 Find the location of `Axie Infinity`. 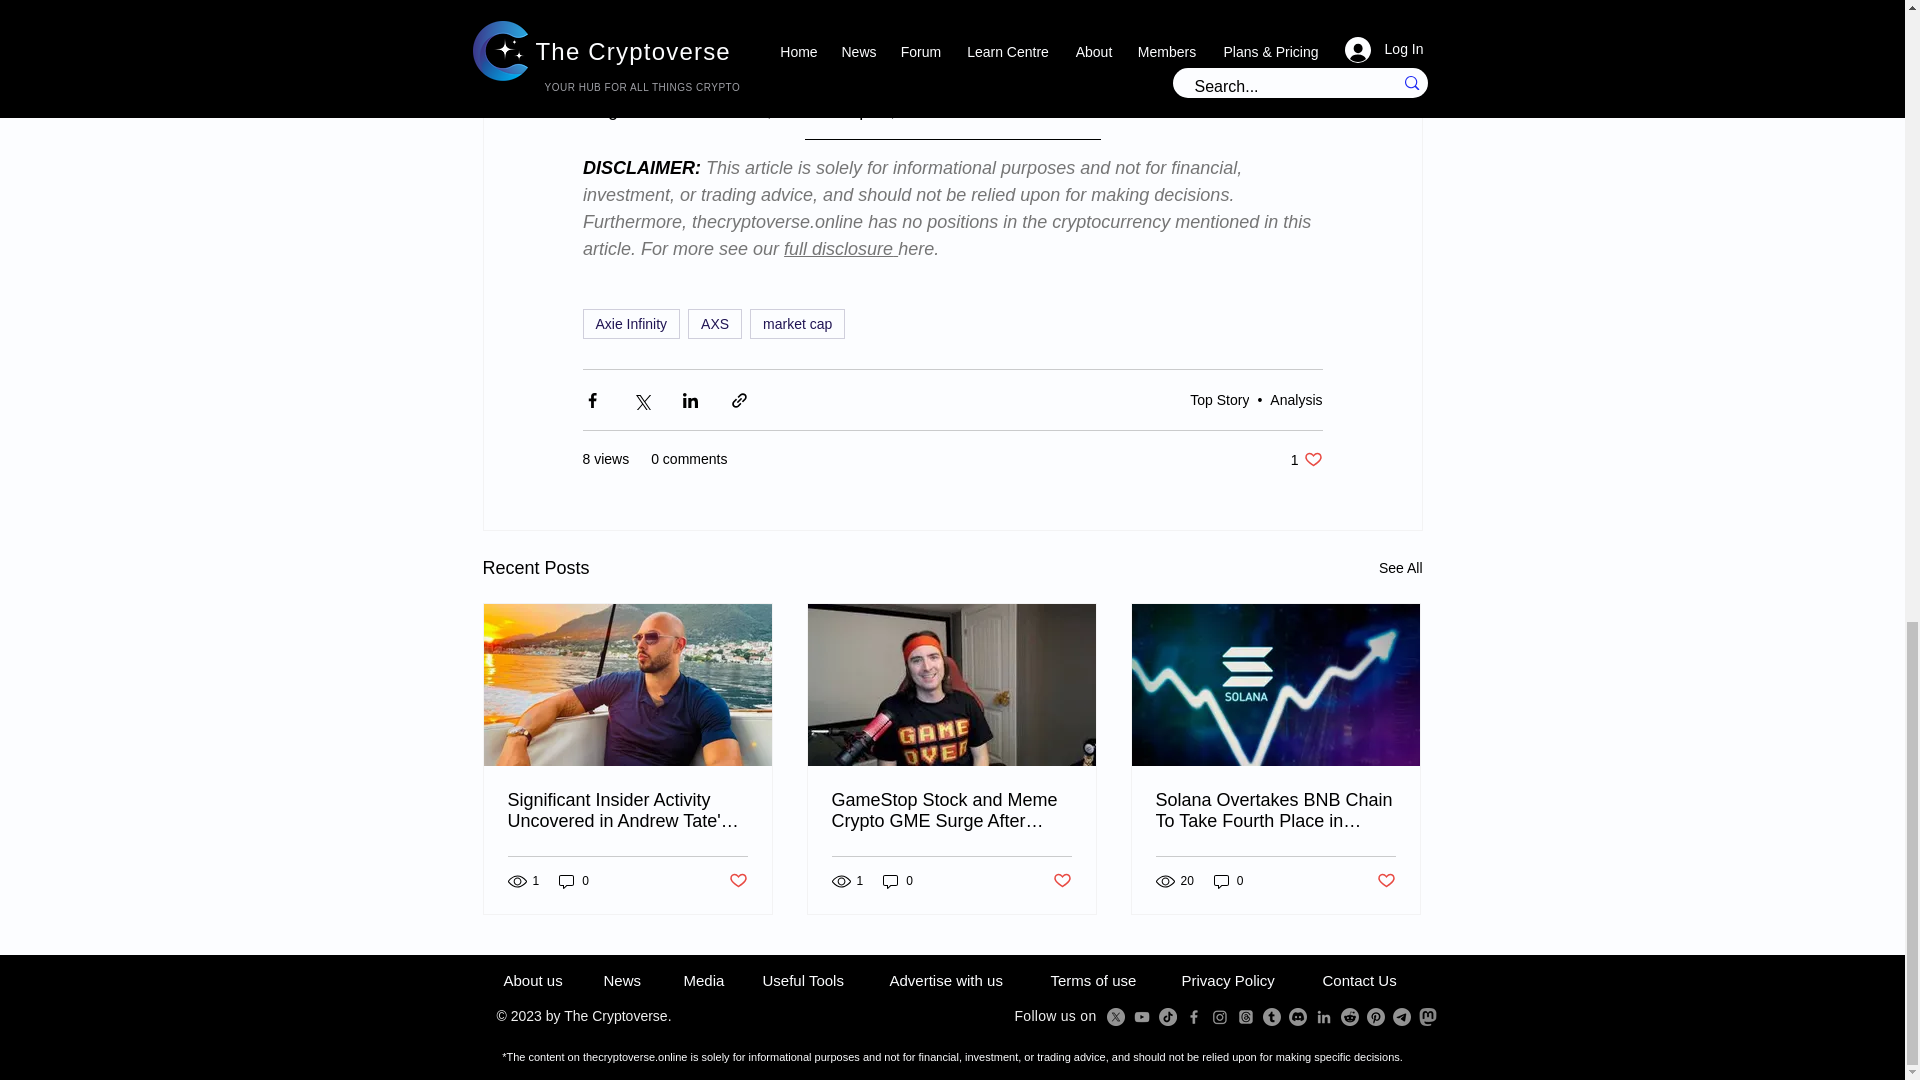

Axie Infinity is located at coordinates (797, 324).